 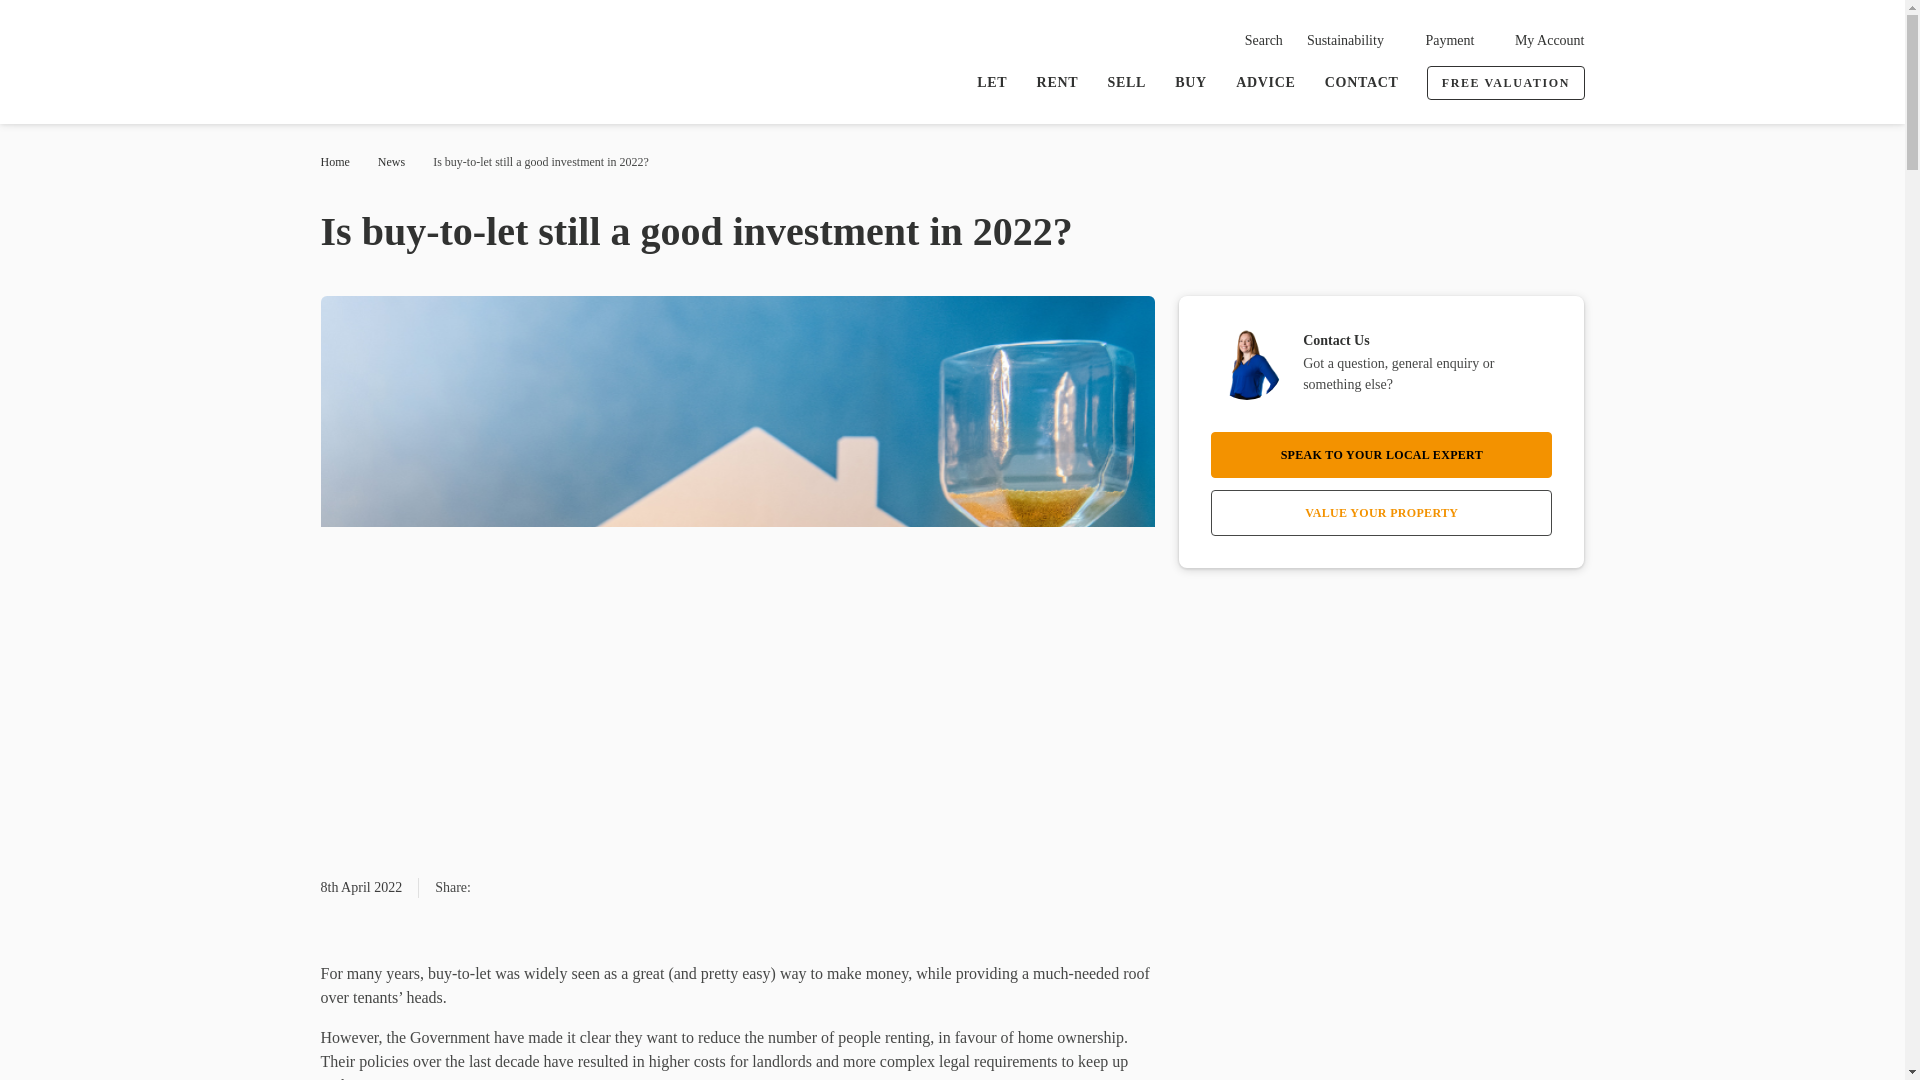 What do you see at coordinates (640, 888) in the screenshot?
I see `LinkedIn` at bounding box center [640, 888].